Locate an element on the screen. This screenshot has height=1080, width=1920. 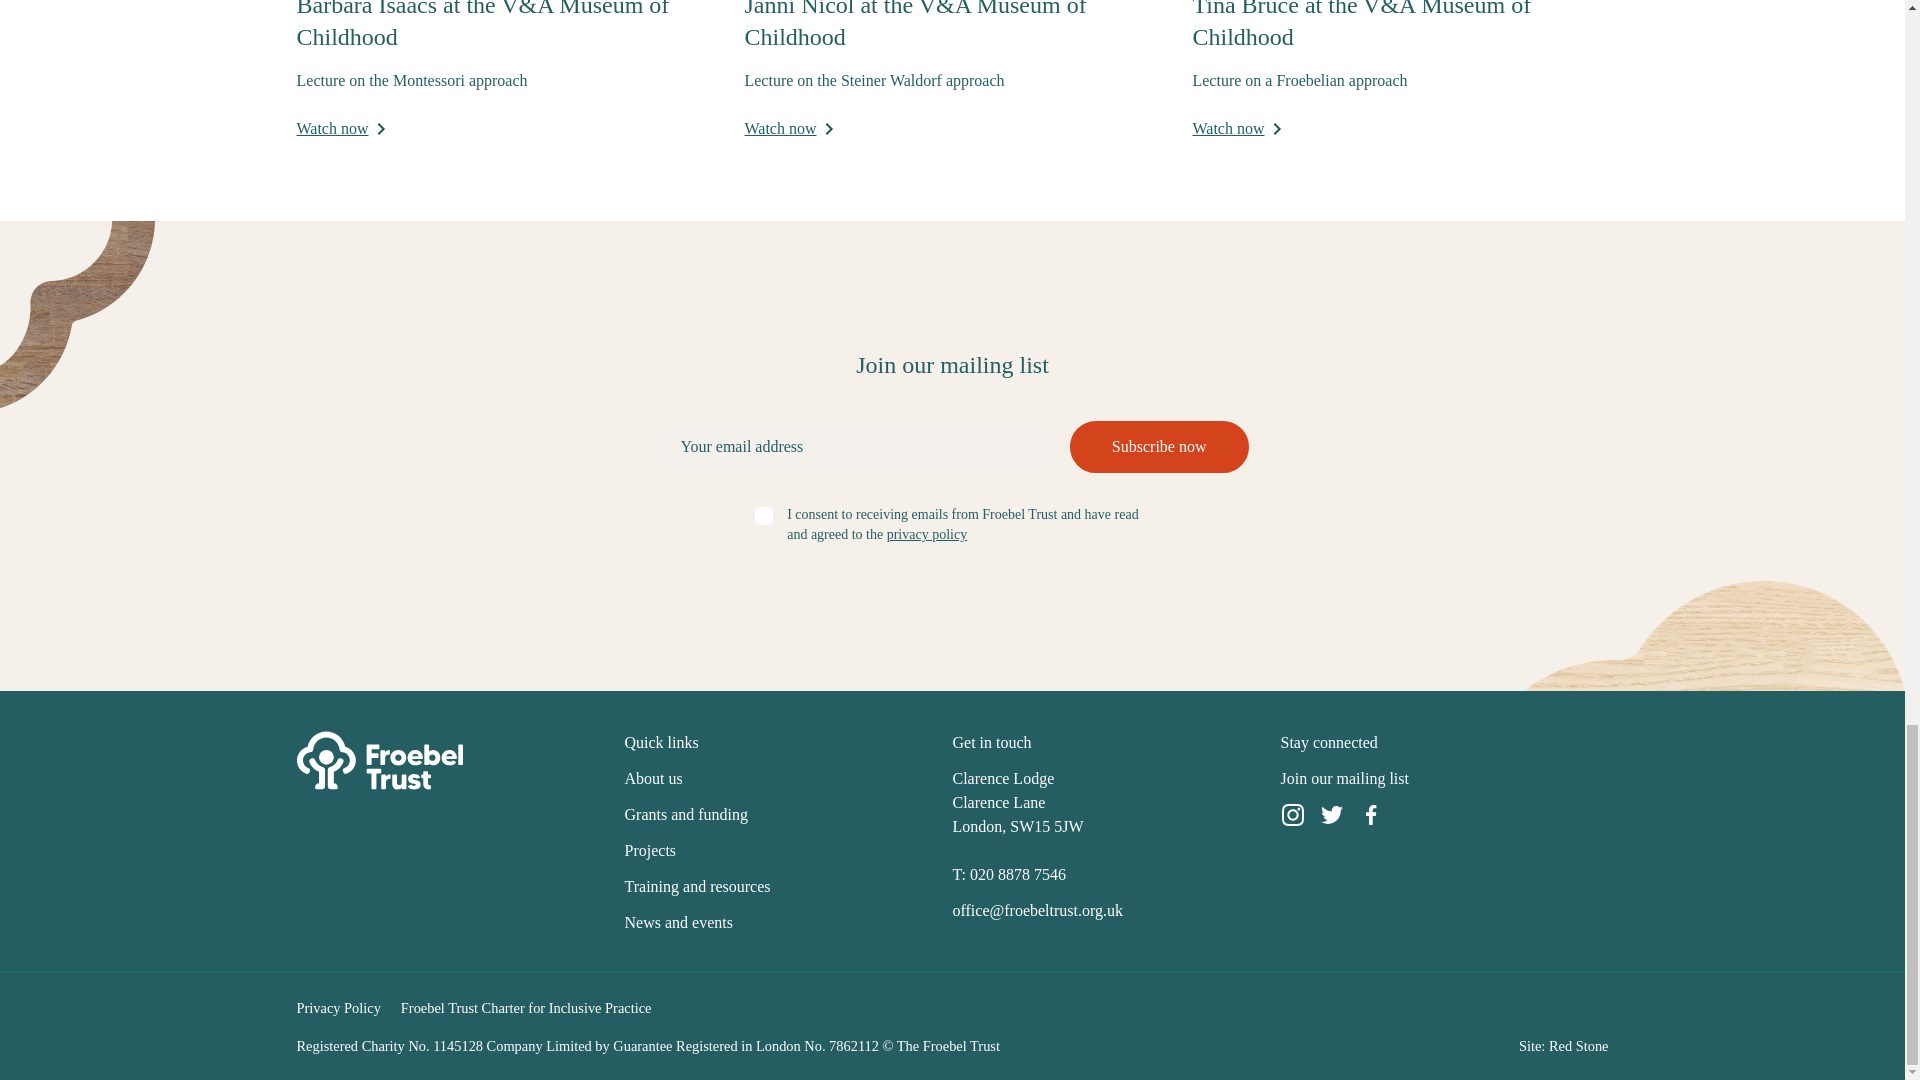
Read more of Watch now is located at coordinates (788, 128).